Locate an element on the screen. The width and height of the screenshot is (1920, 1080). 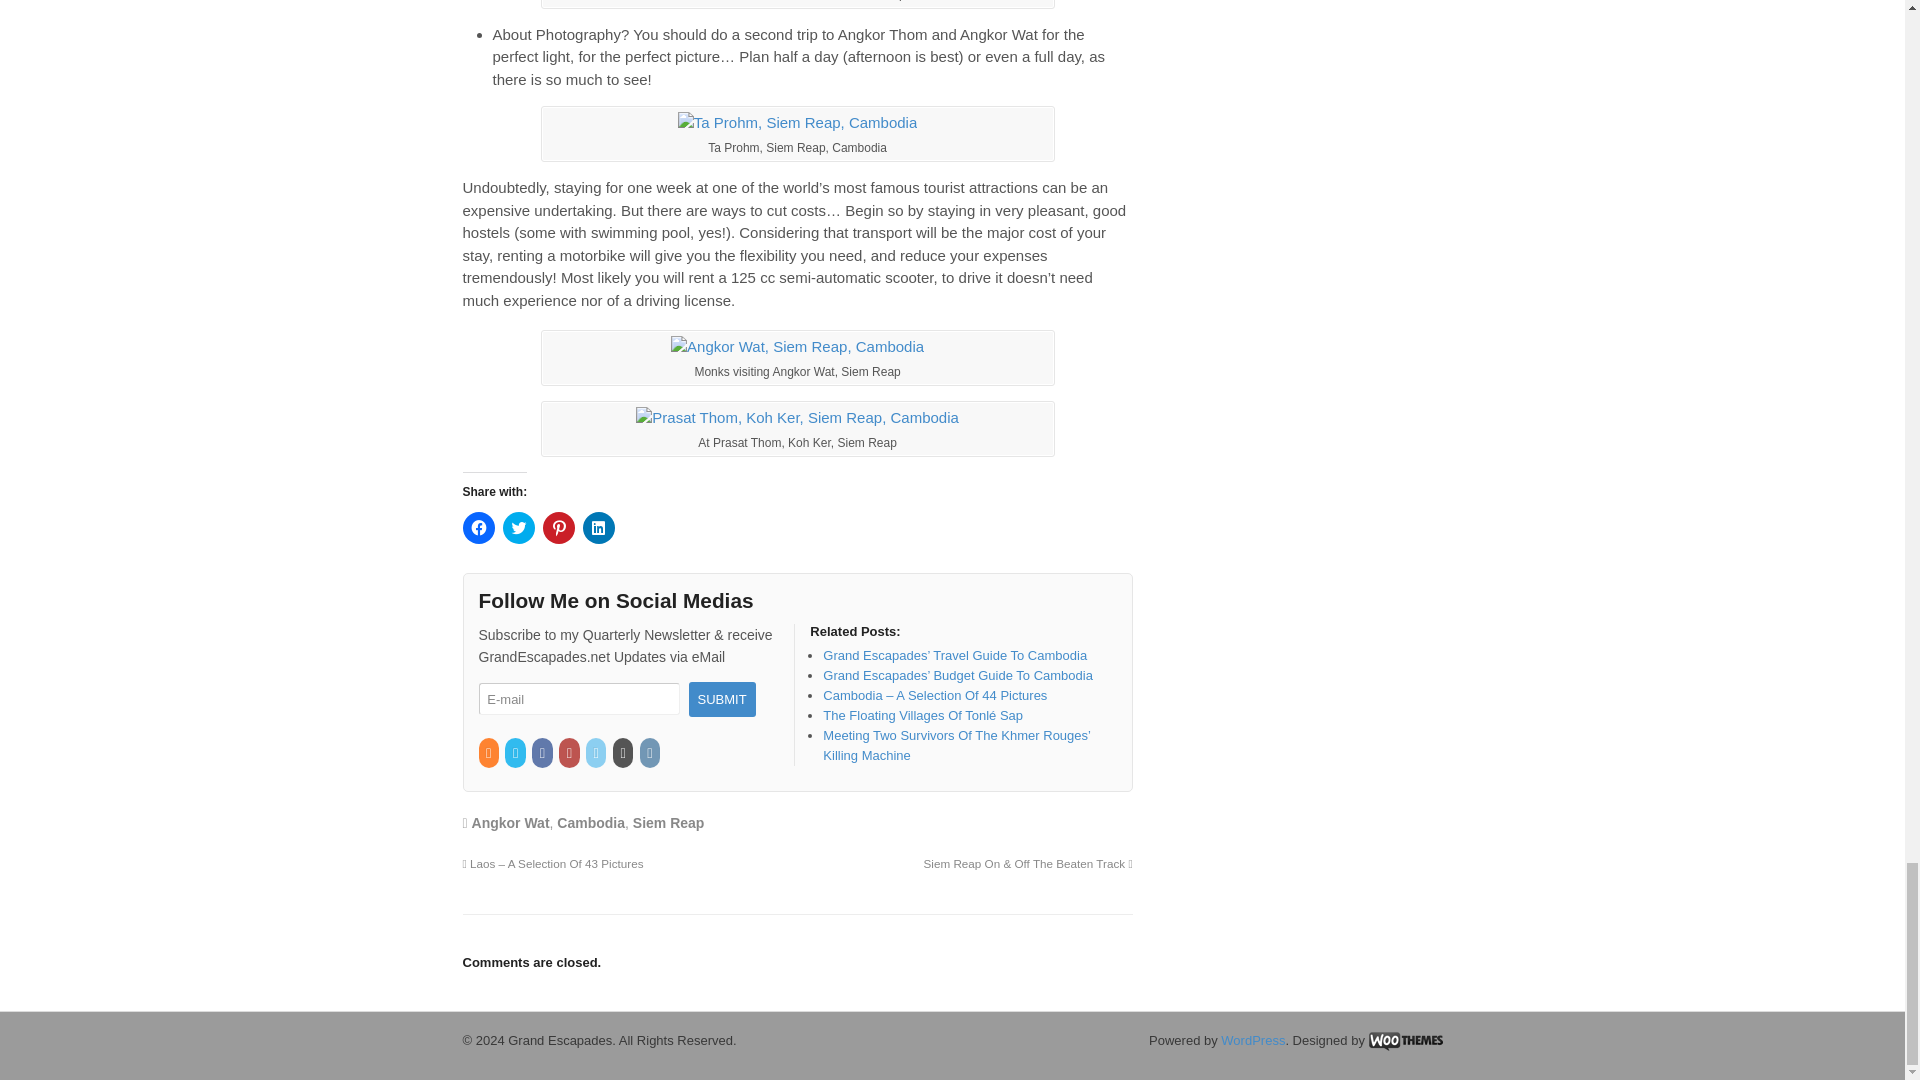
Click to share on LinkedIn is located at coordinates (598, 528).